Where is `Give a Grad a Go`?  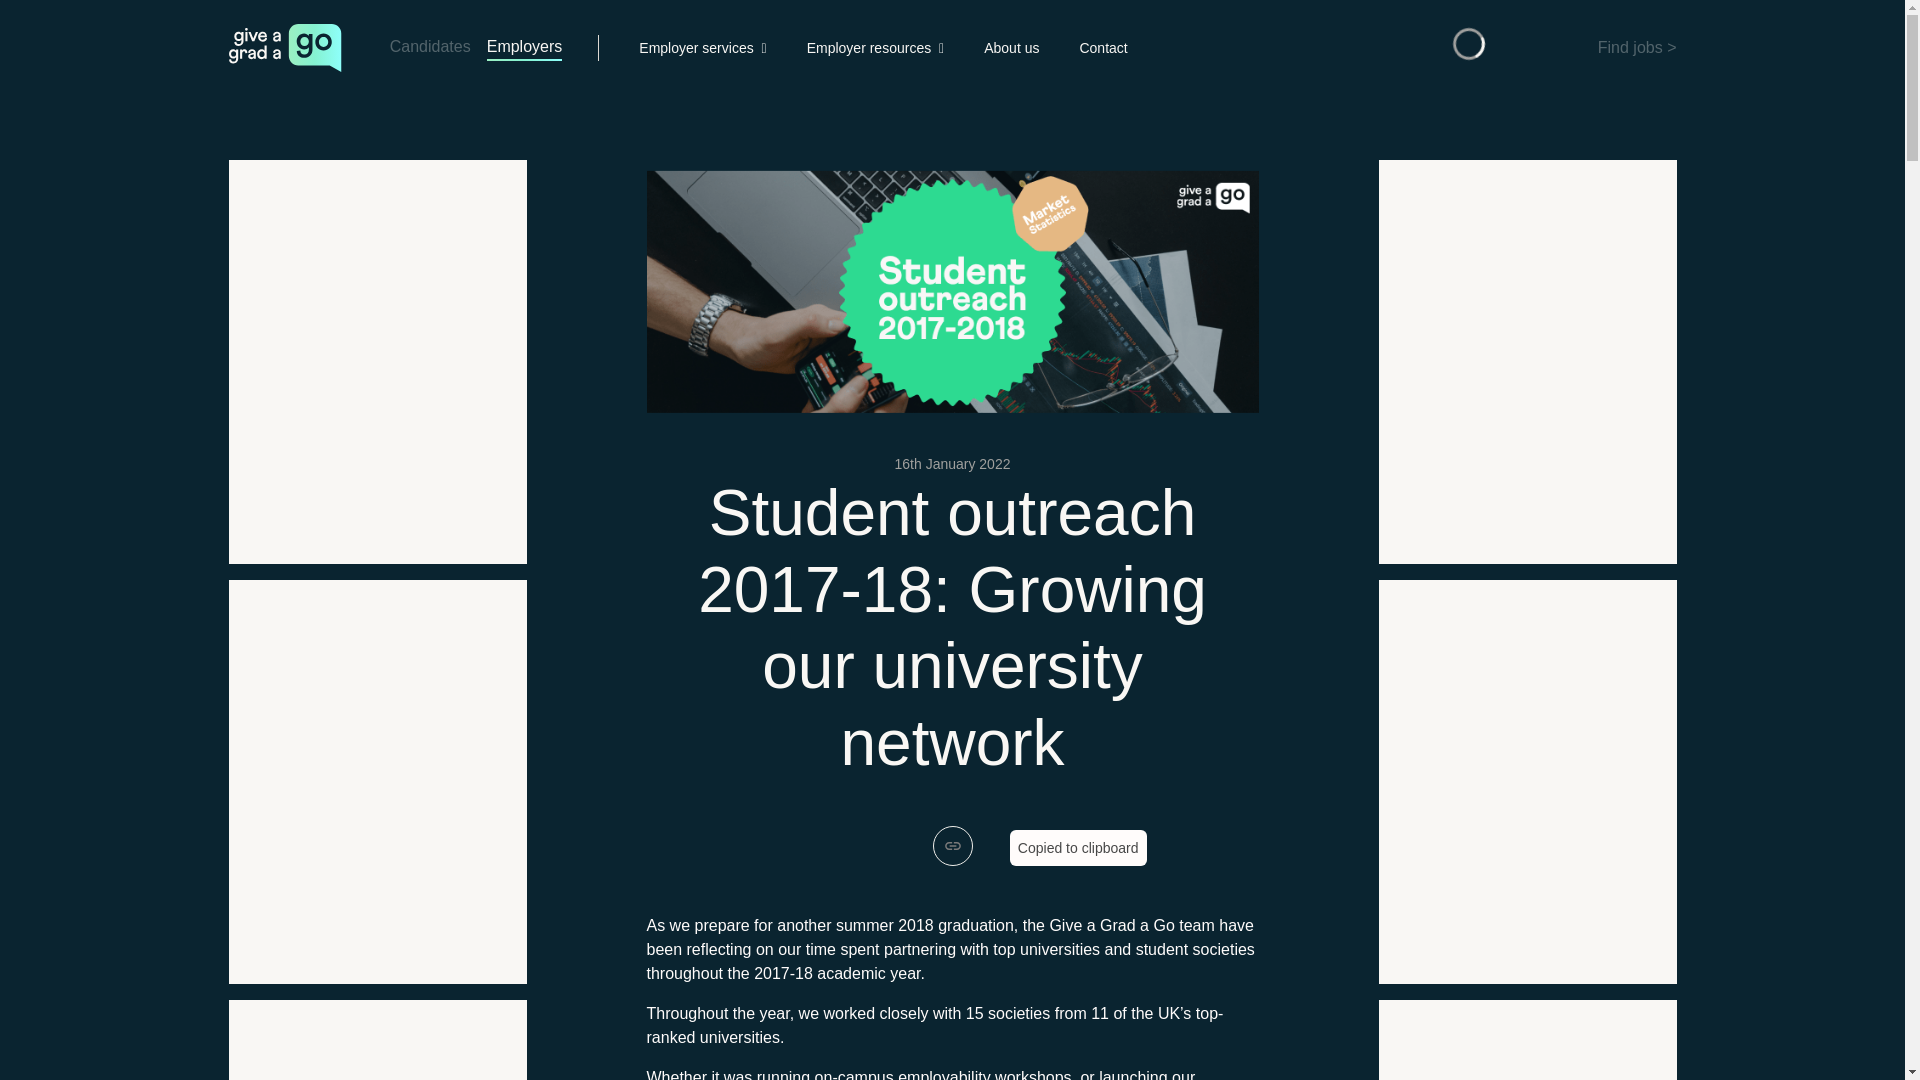
Give a Grad a Go is located at coordinates (284, 48).